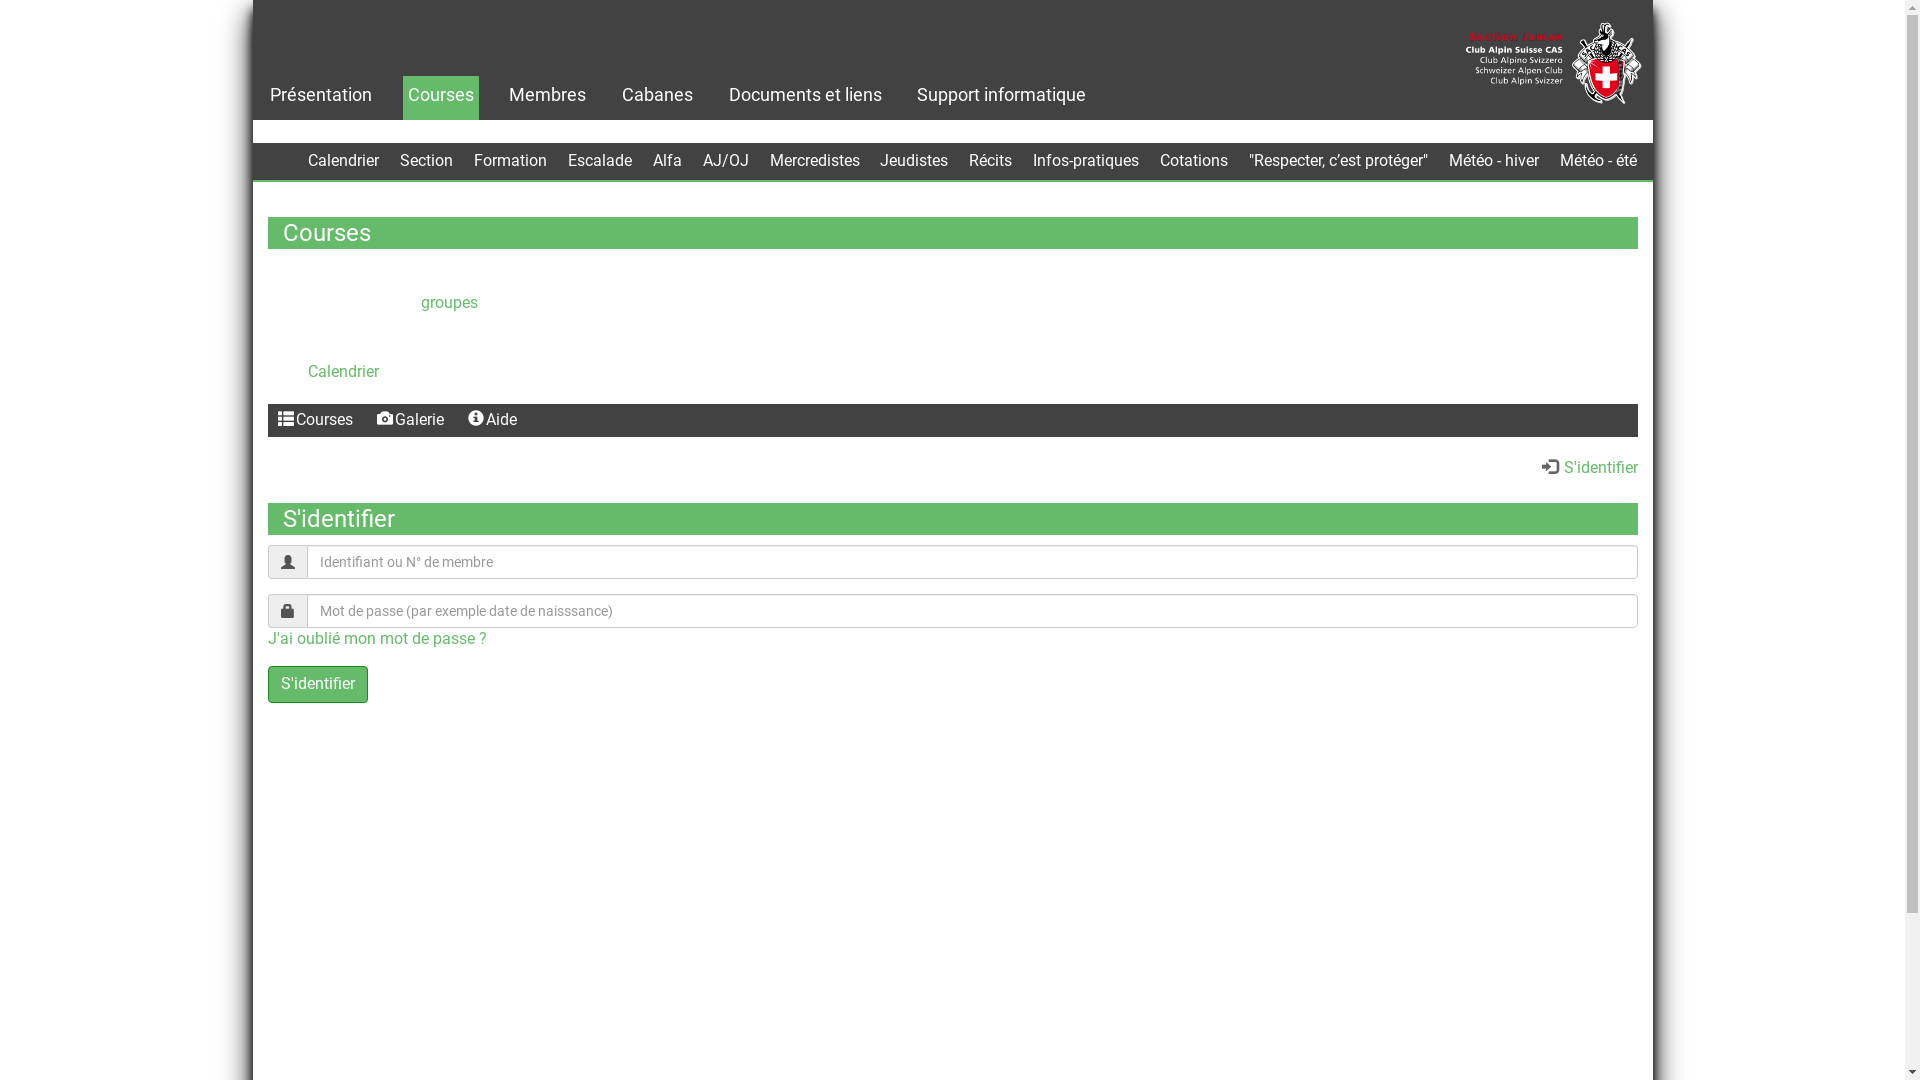  I want to click on Membres, so click(547, 95).